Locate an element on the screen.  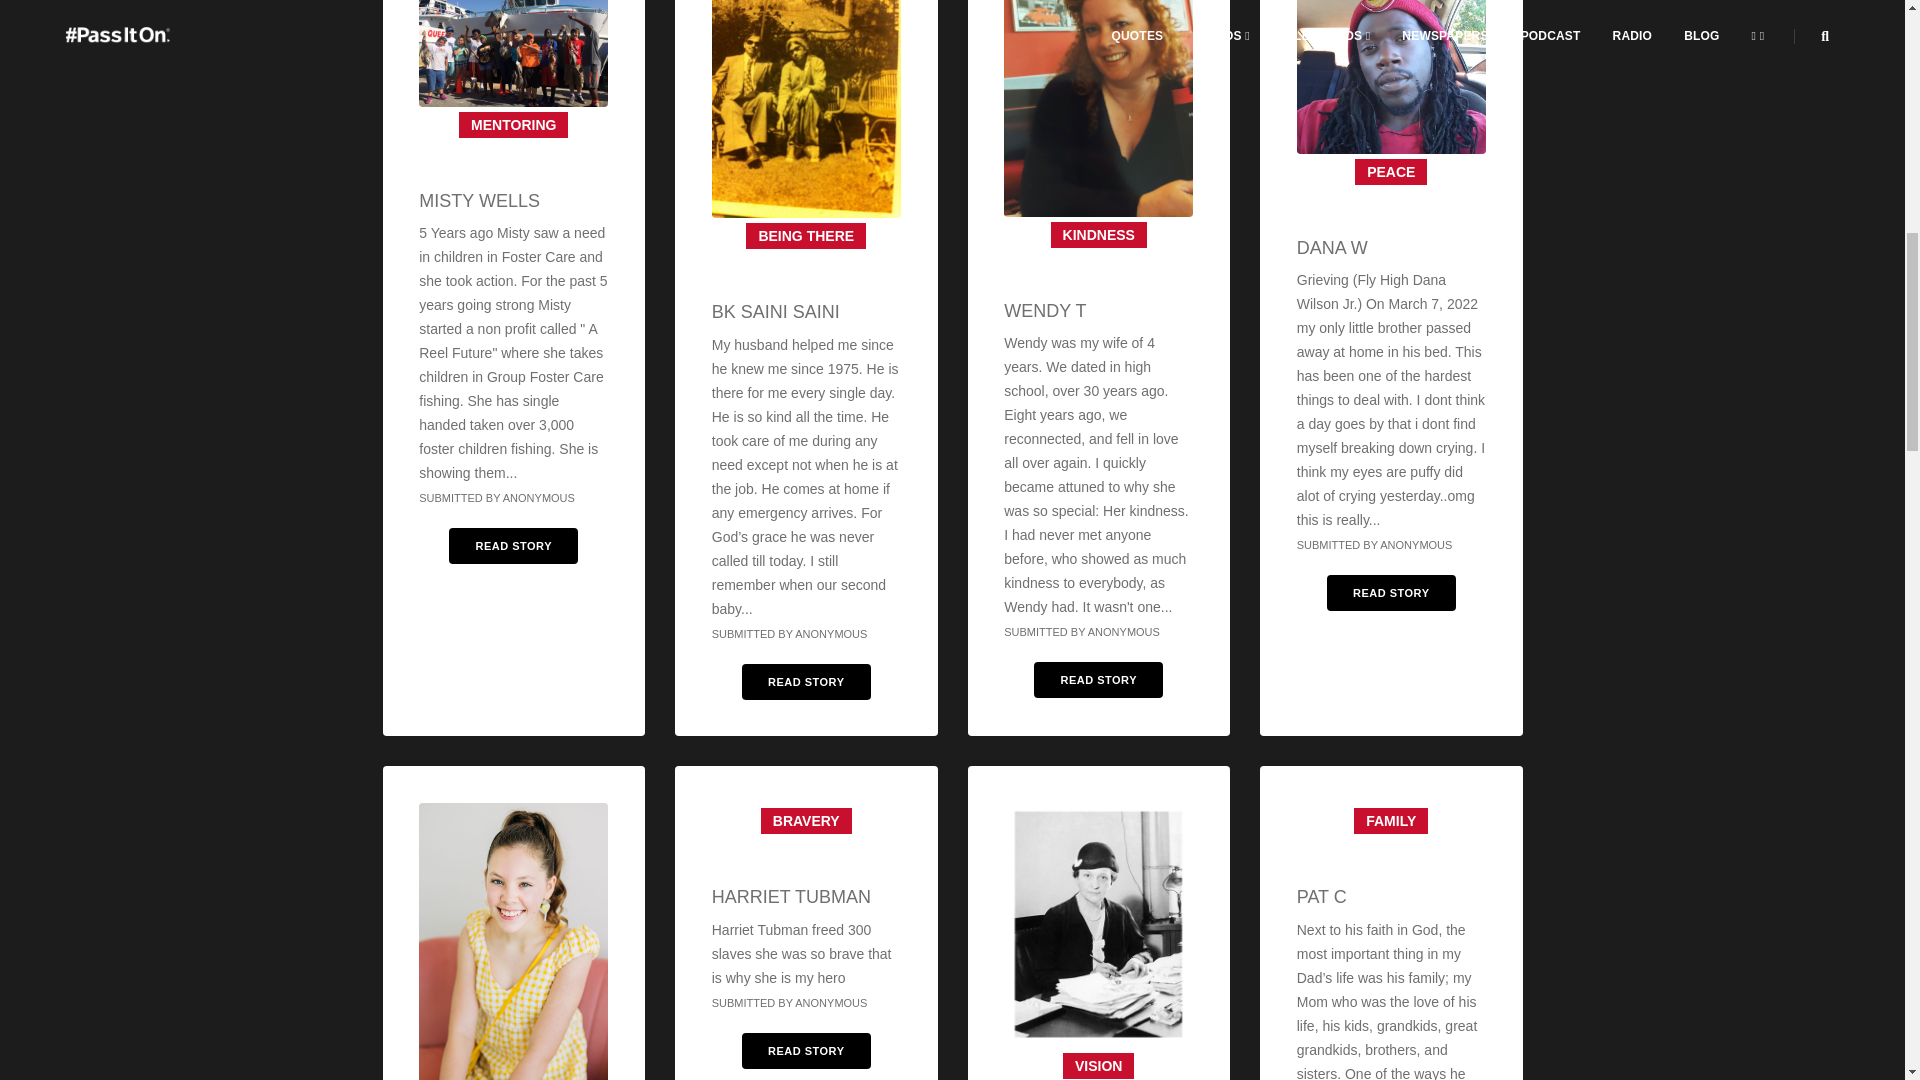
READ STORY is located at coordinates (1390, 592).